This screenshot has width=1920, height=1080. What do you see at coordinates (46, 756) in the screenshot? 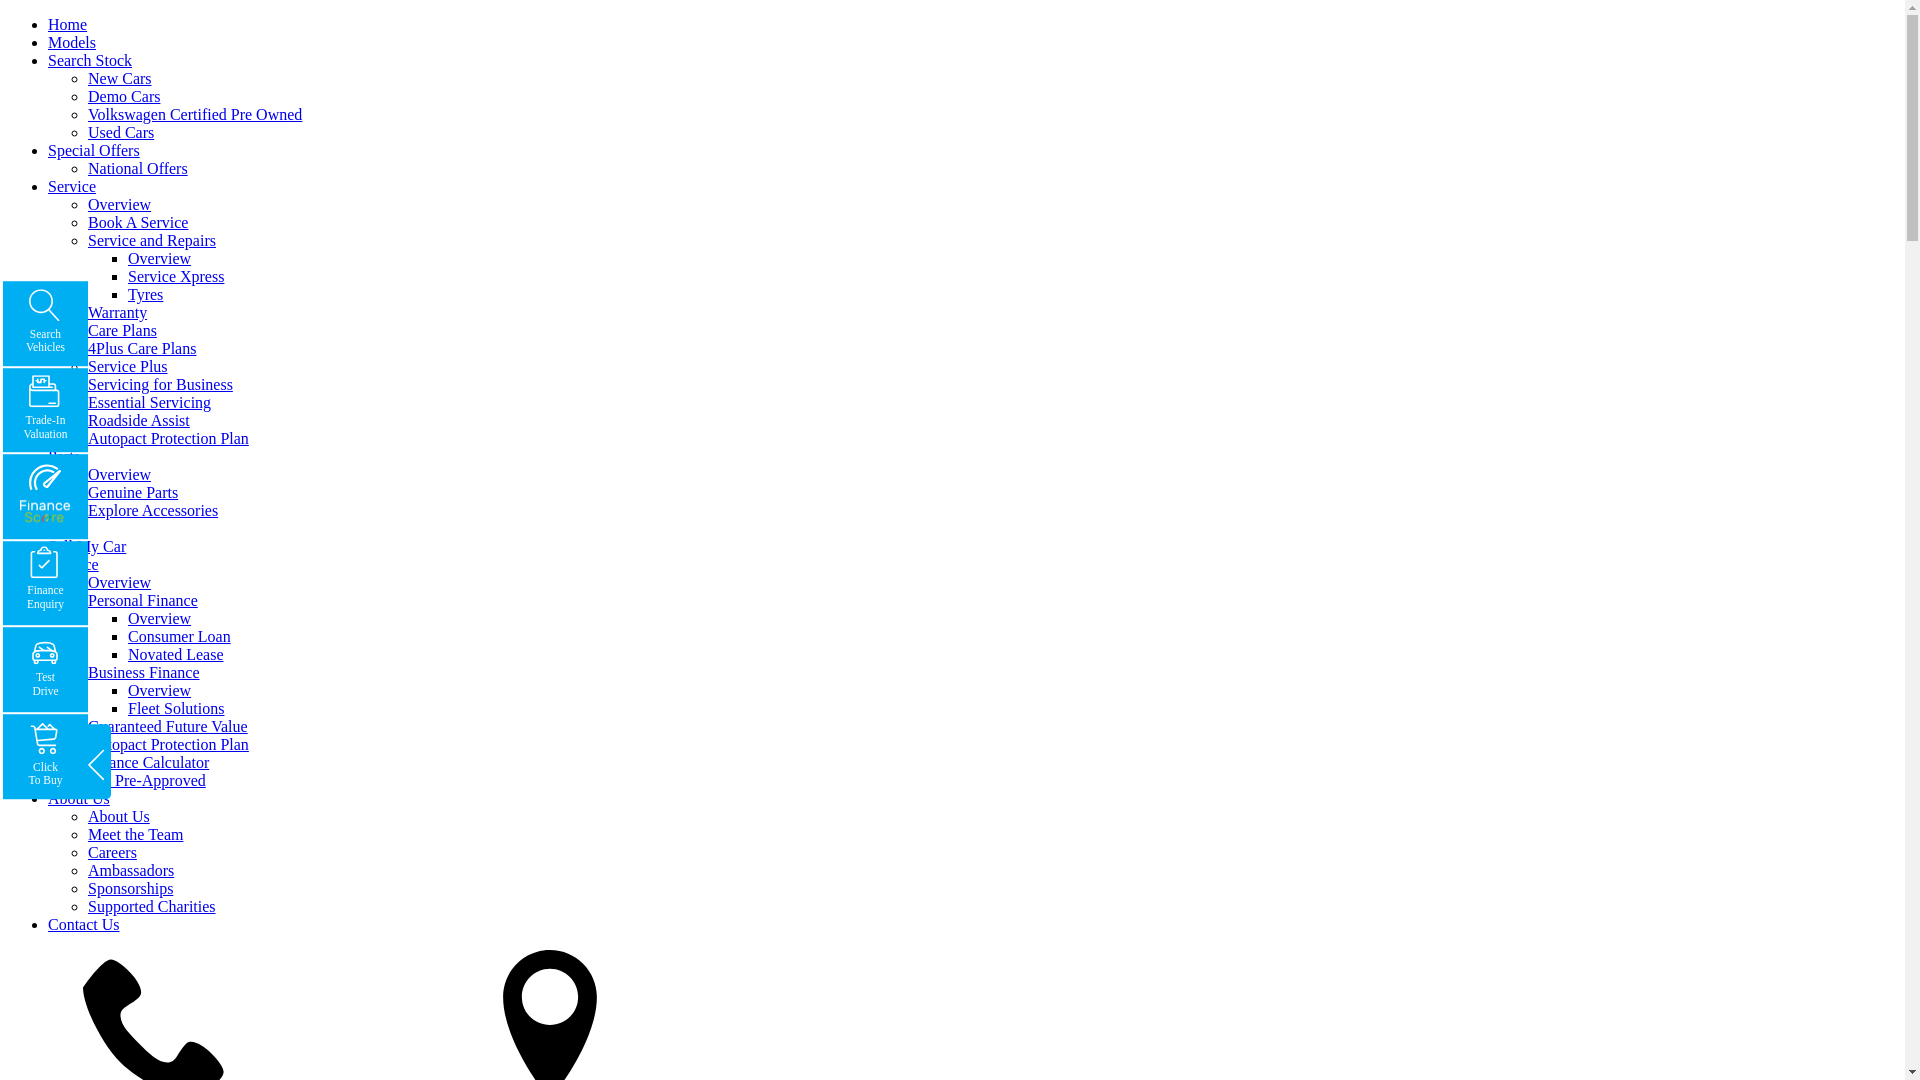
I see `Click
To Buy` at bounding box center [46, 756].